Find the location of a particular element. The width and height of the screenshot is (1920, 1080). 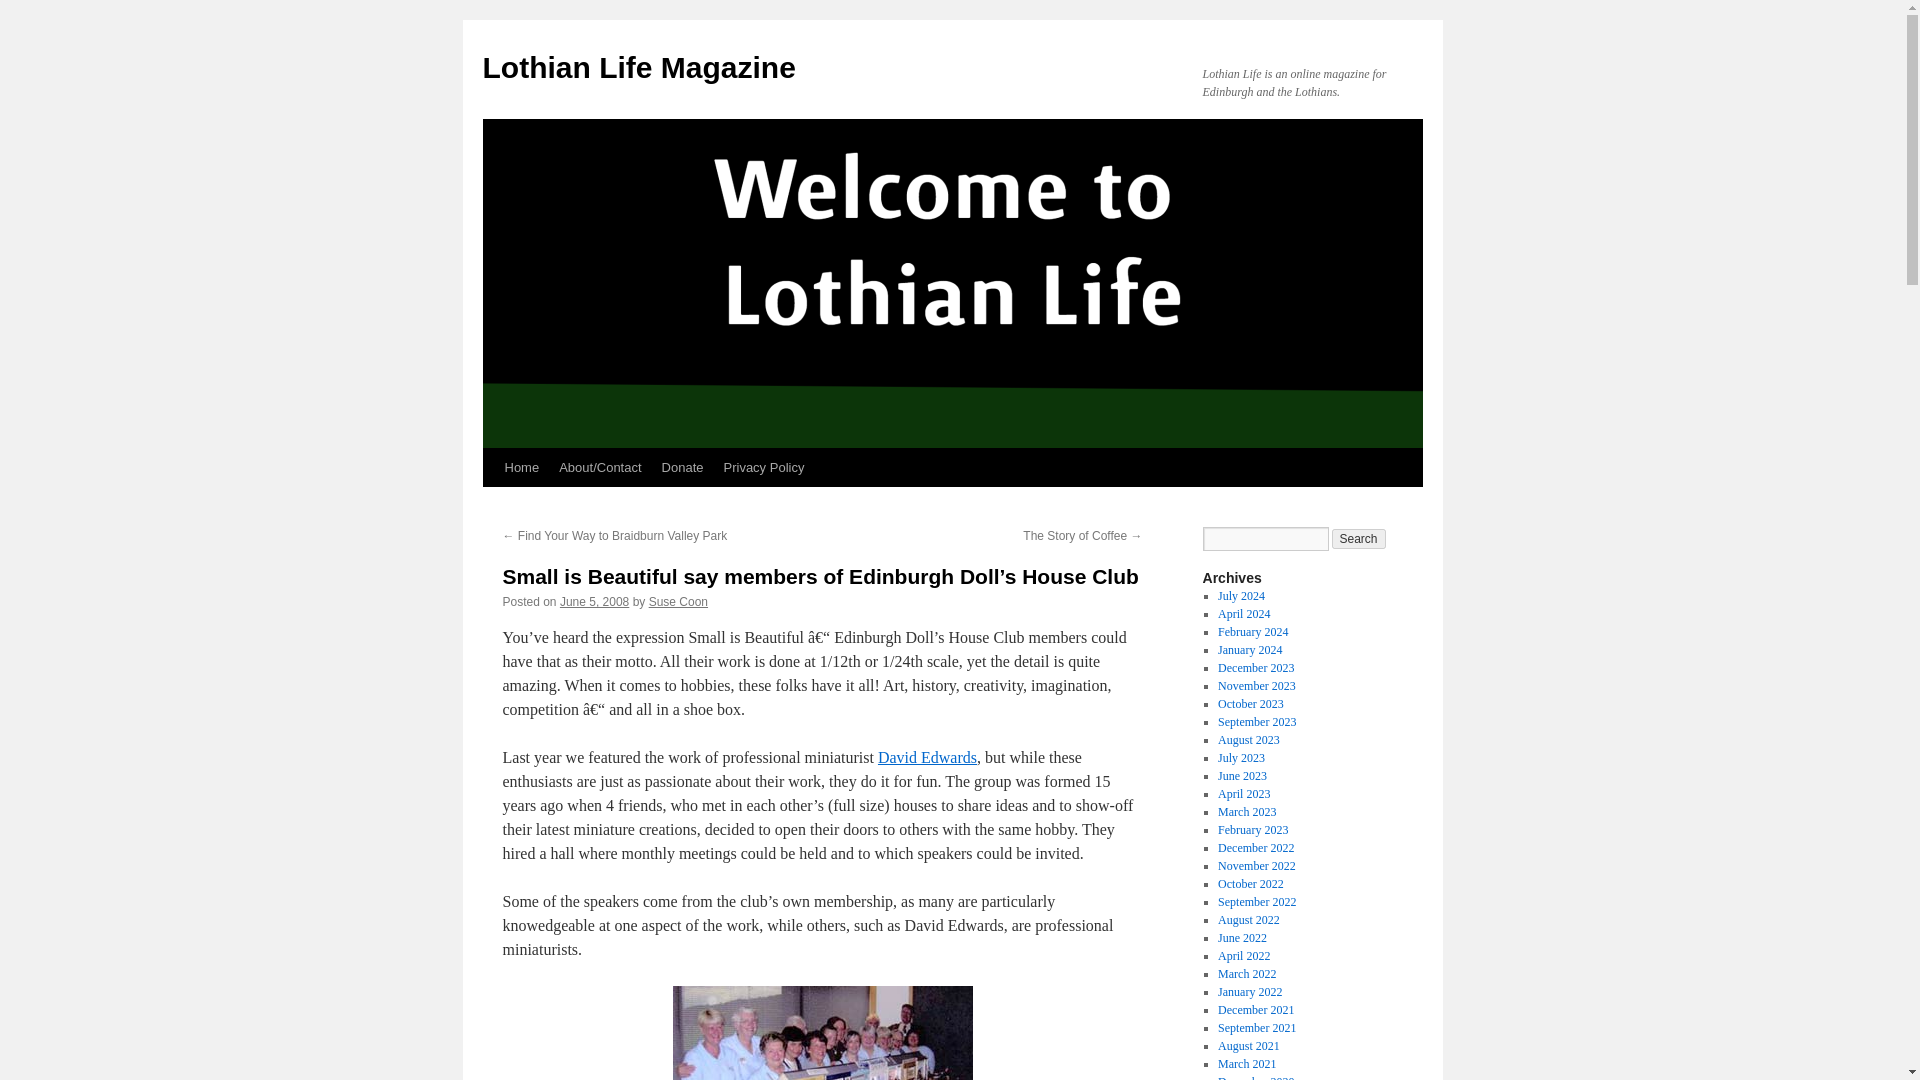

December 2022 is located at coordinates (1256, 848).